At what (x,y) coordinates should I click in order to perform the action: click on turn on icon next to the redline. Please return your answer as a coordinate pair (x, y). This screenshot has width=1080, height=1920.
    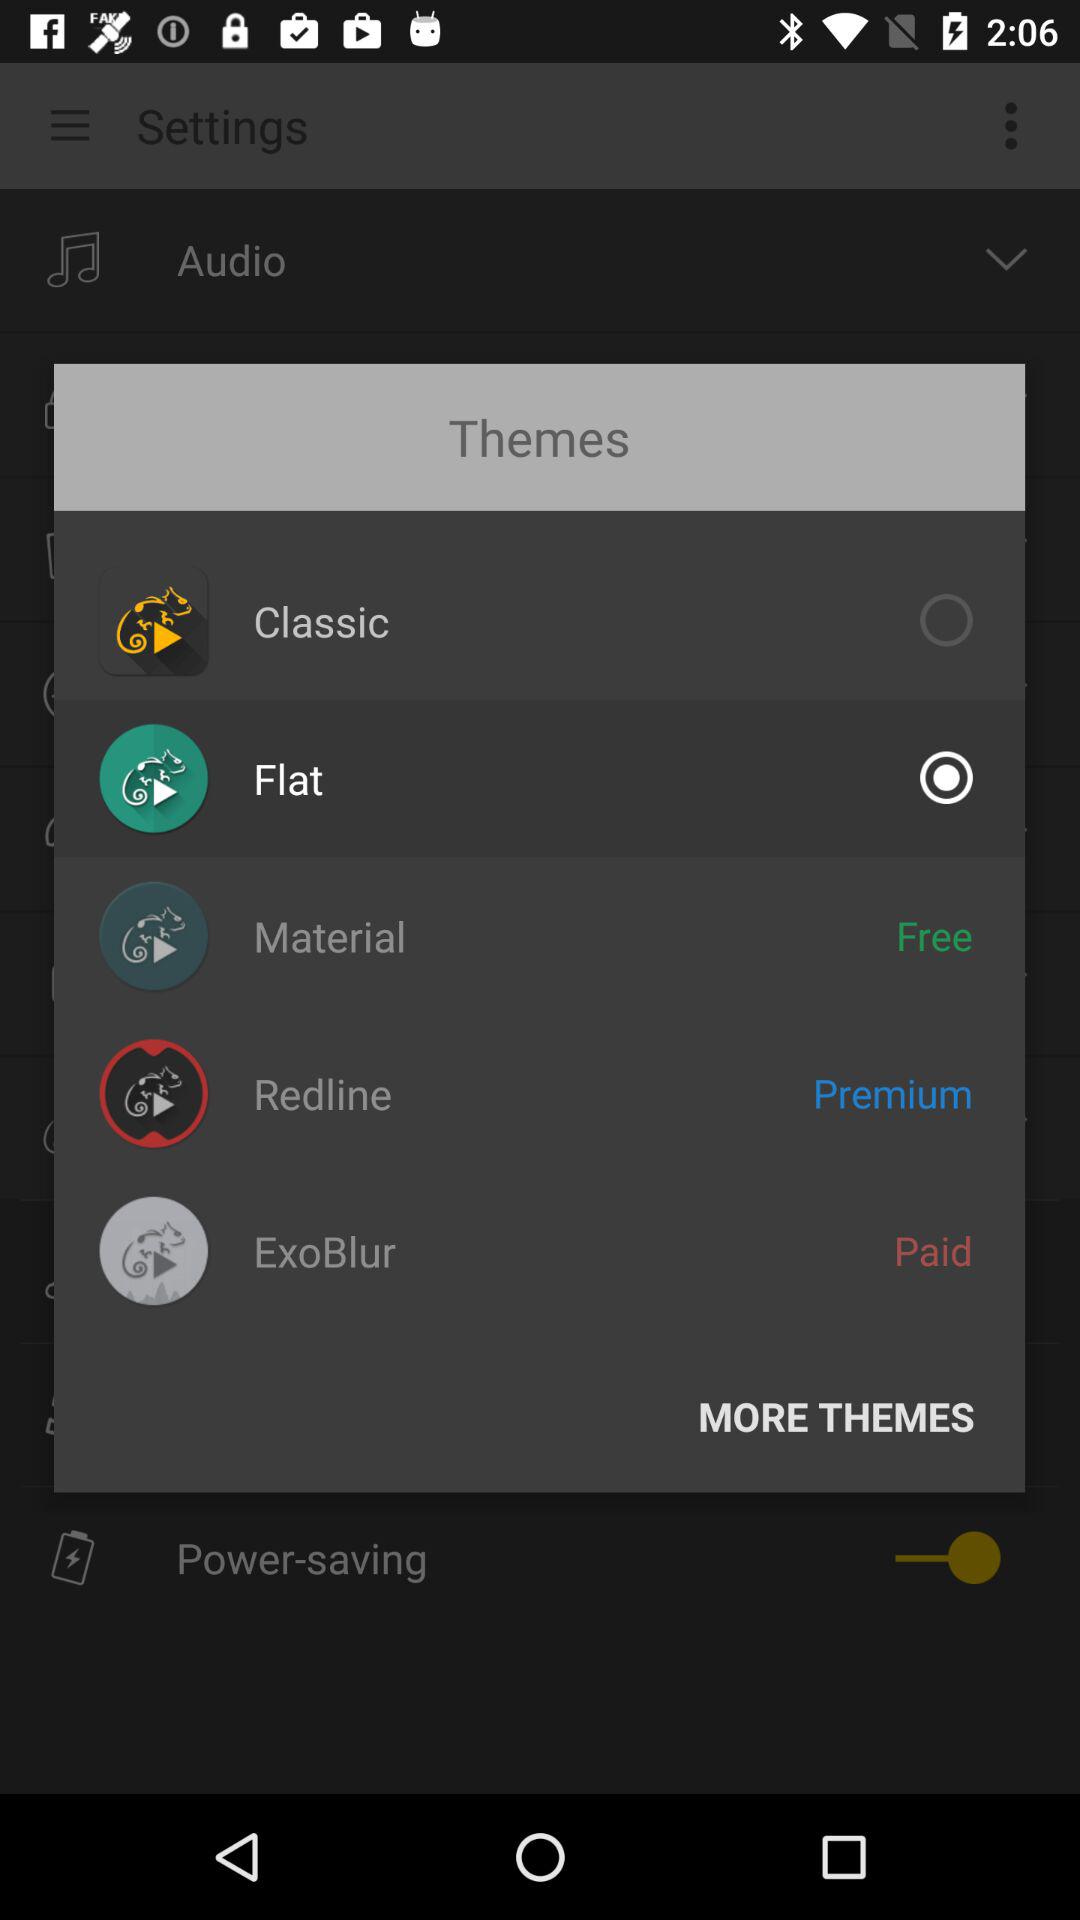
    Looking at the image, I should click on (892, 1092).